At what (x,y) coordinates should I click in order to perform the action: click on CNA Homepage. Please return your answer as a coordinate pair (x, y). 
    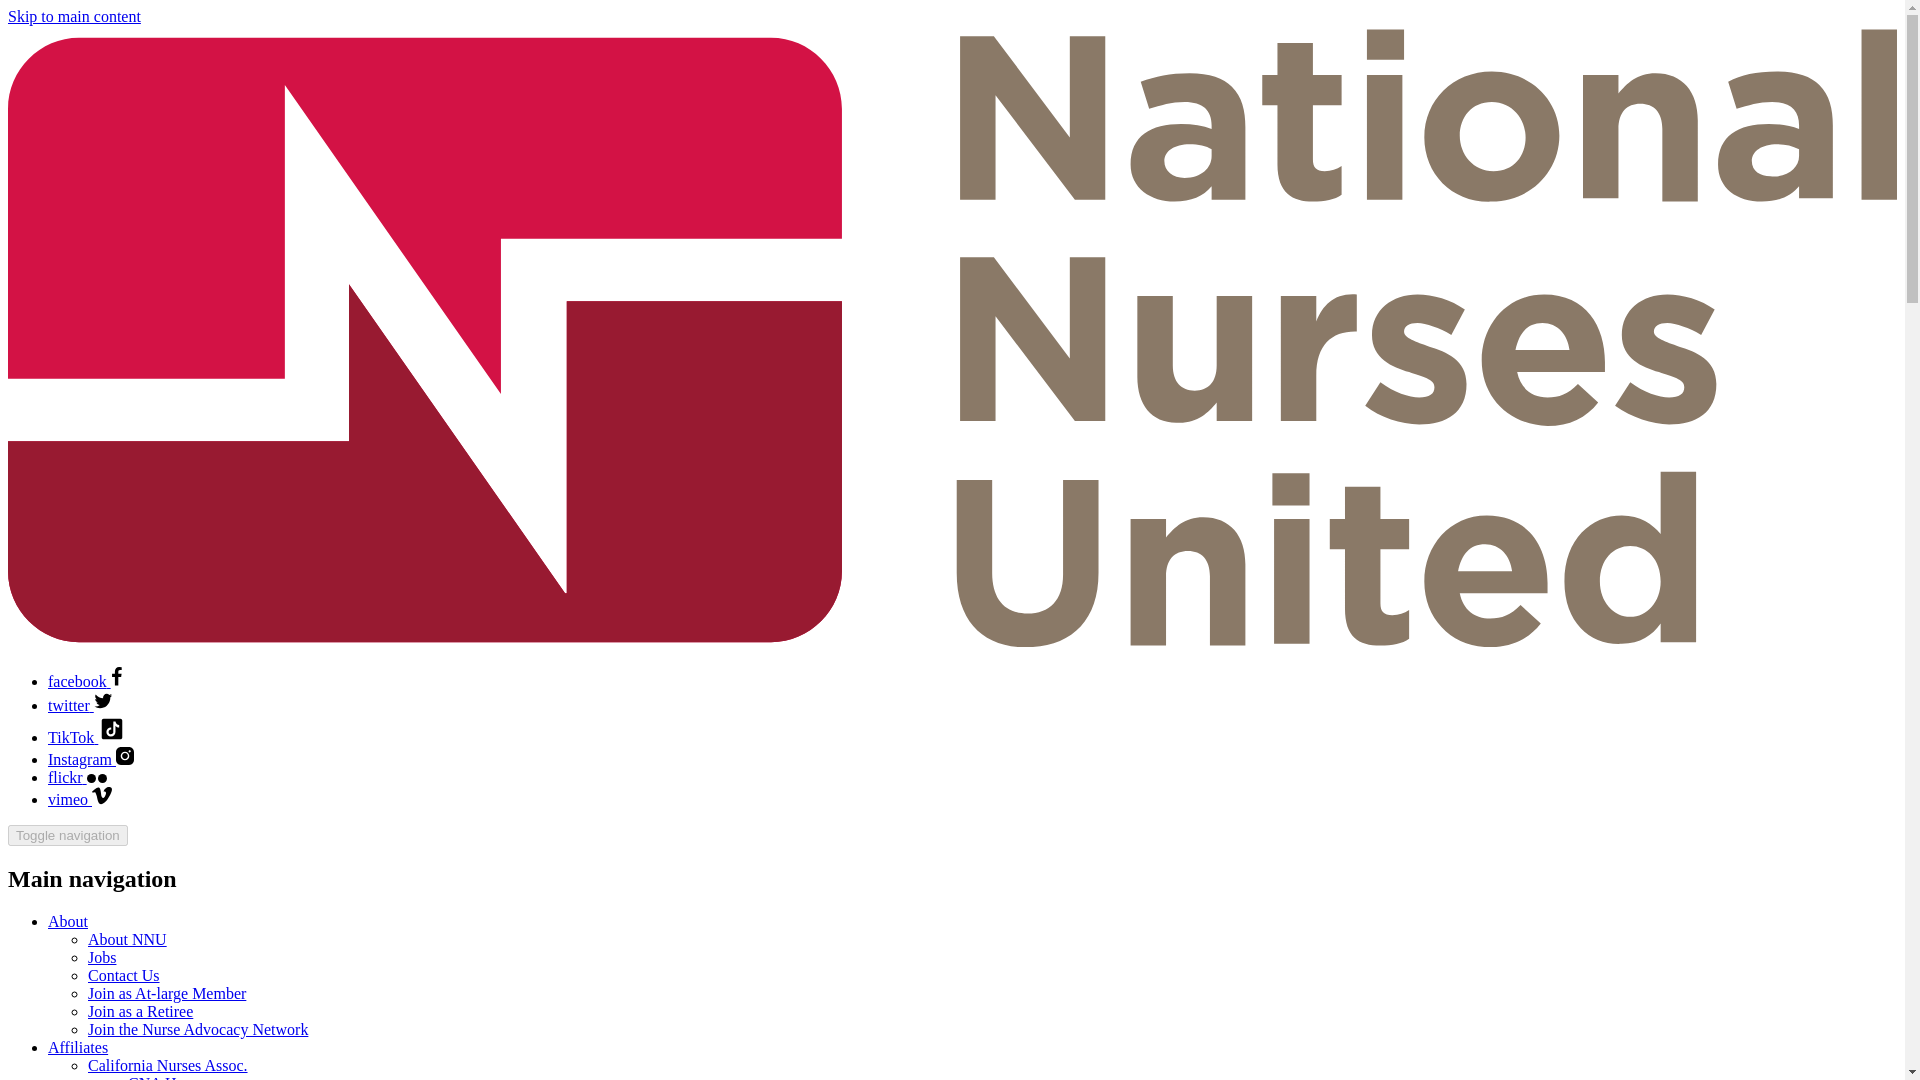
    Looking at the image, I should click on (181, 1077).